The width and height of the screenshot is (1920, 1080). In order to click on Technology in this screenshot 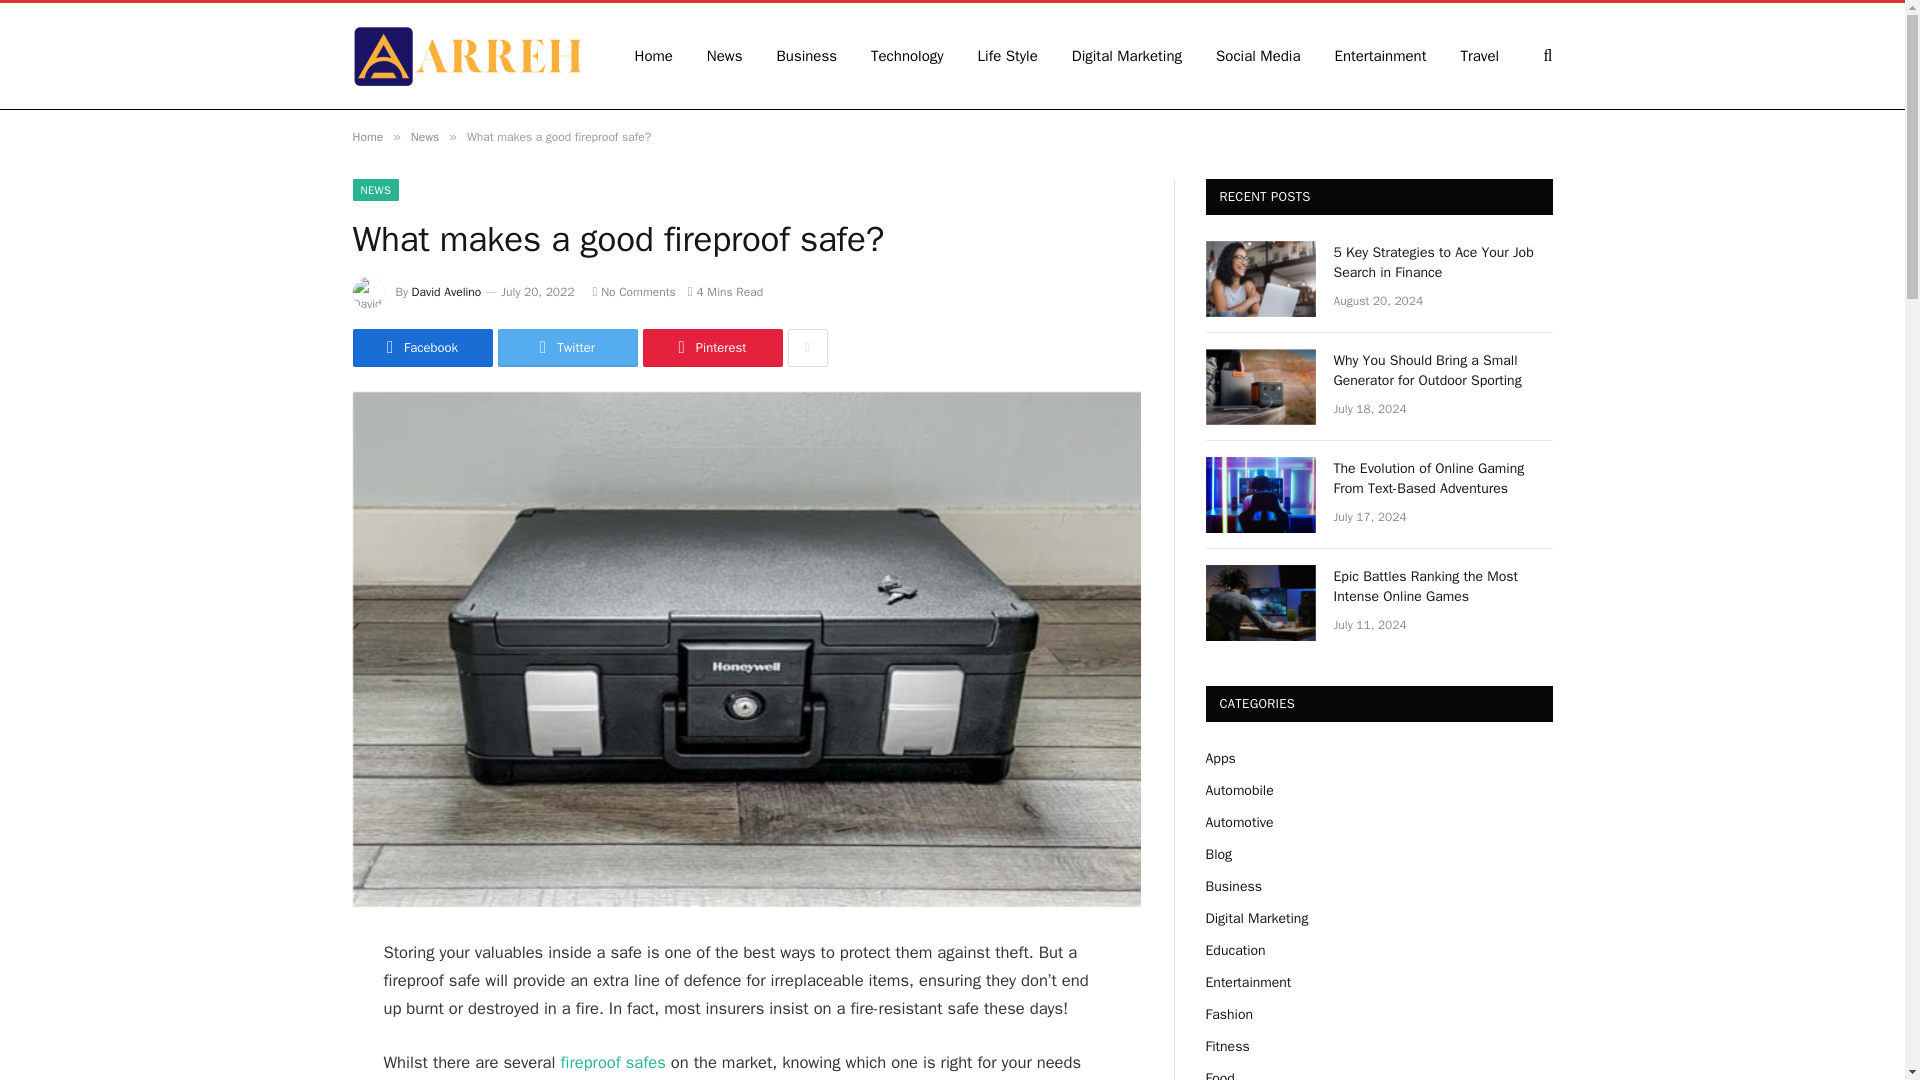, I will do `click(908, 56)`.